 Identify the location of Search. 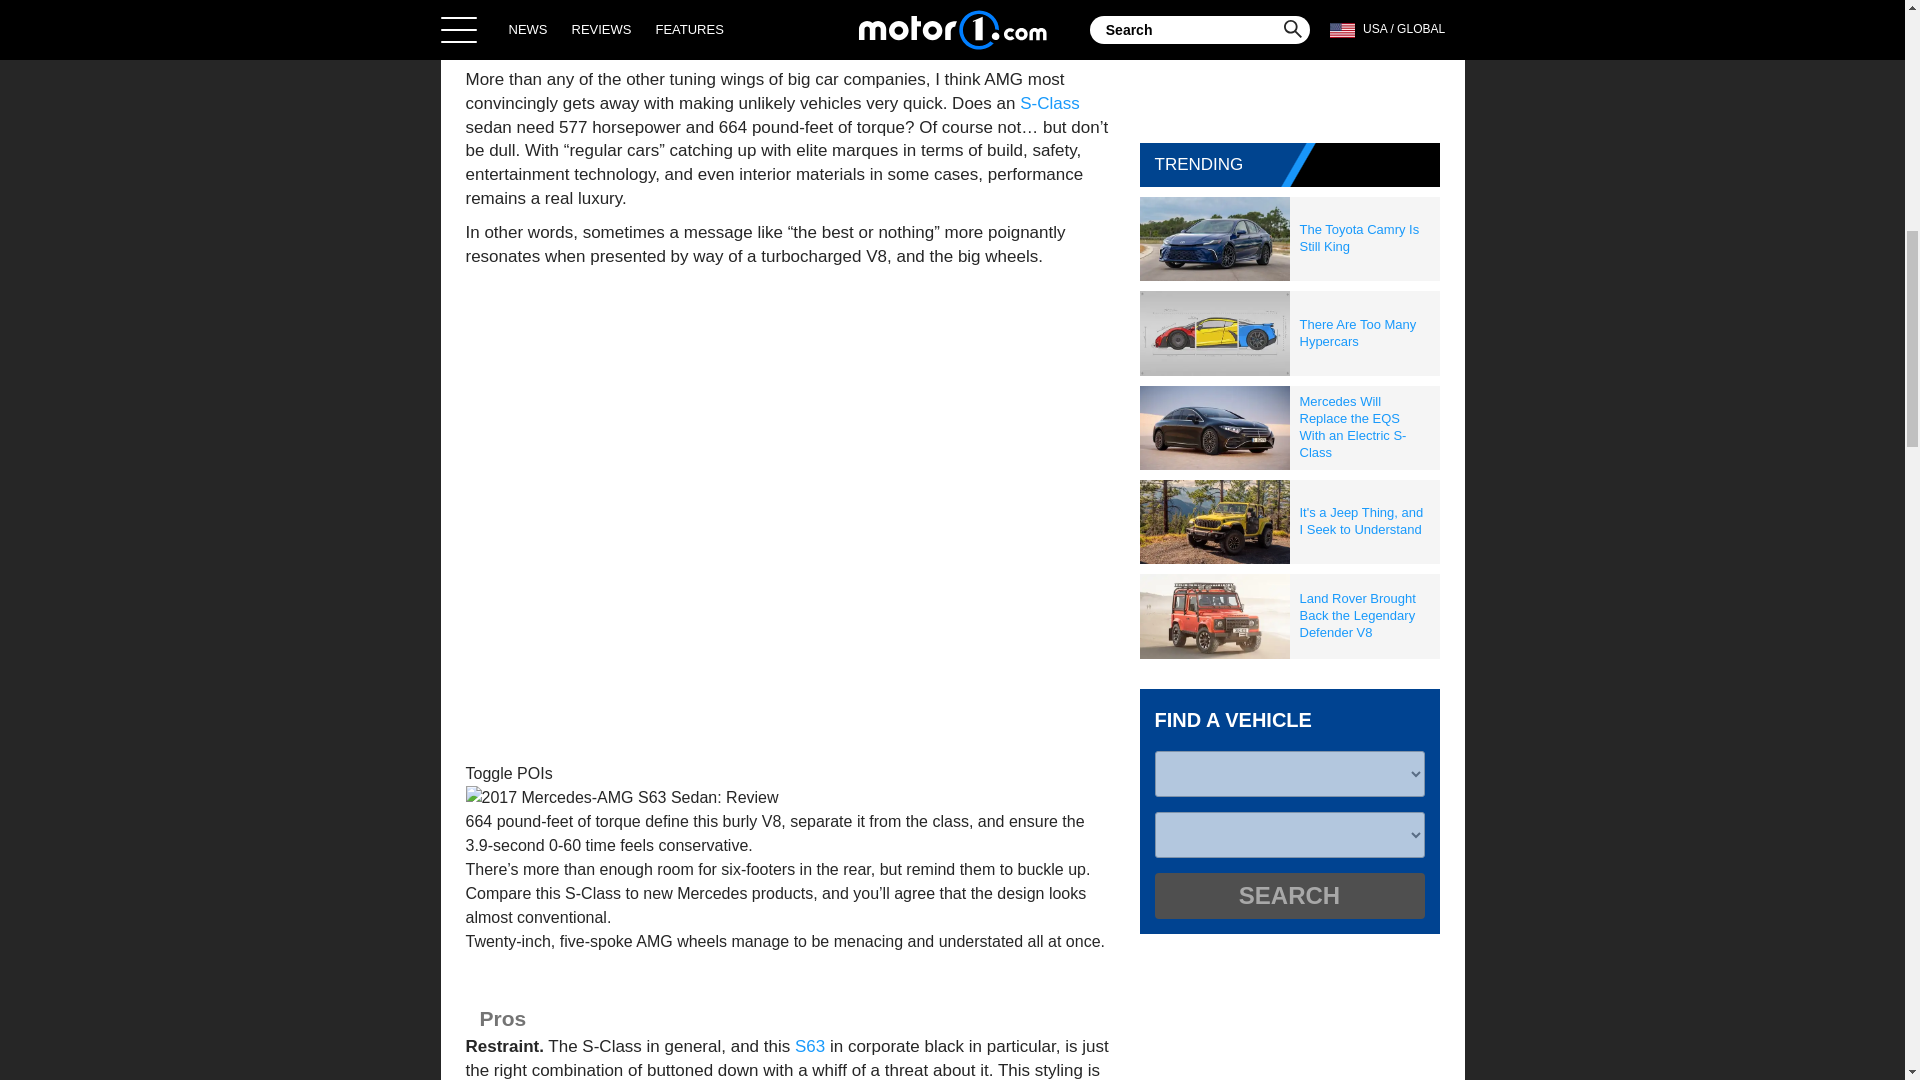
(1288, 896).